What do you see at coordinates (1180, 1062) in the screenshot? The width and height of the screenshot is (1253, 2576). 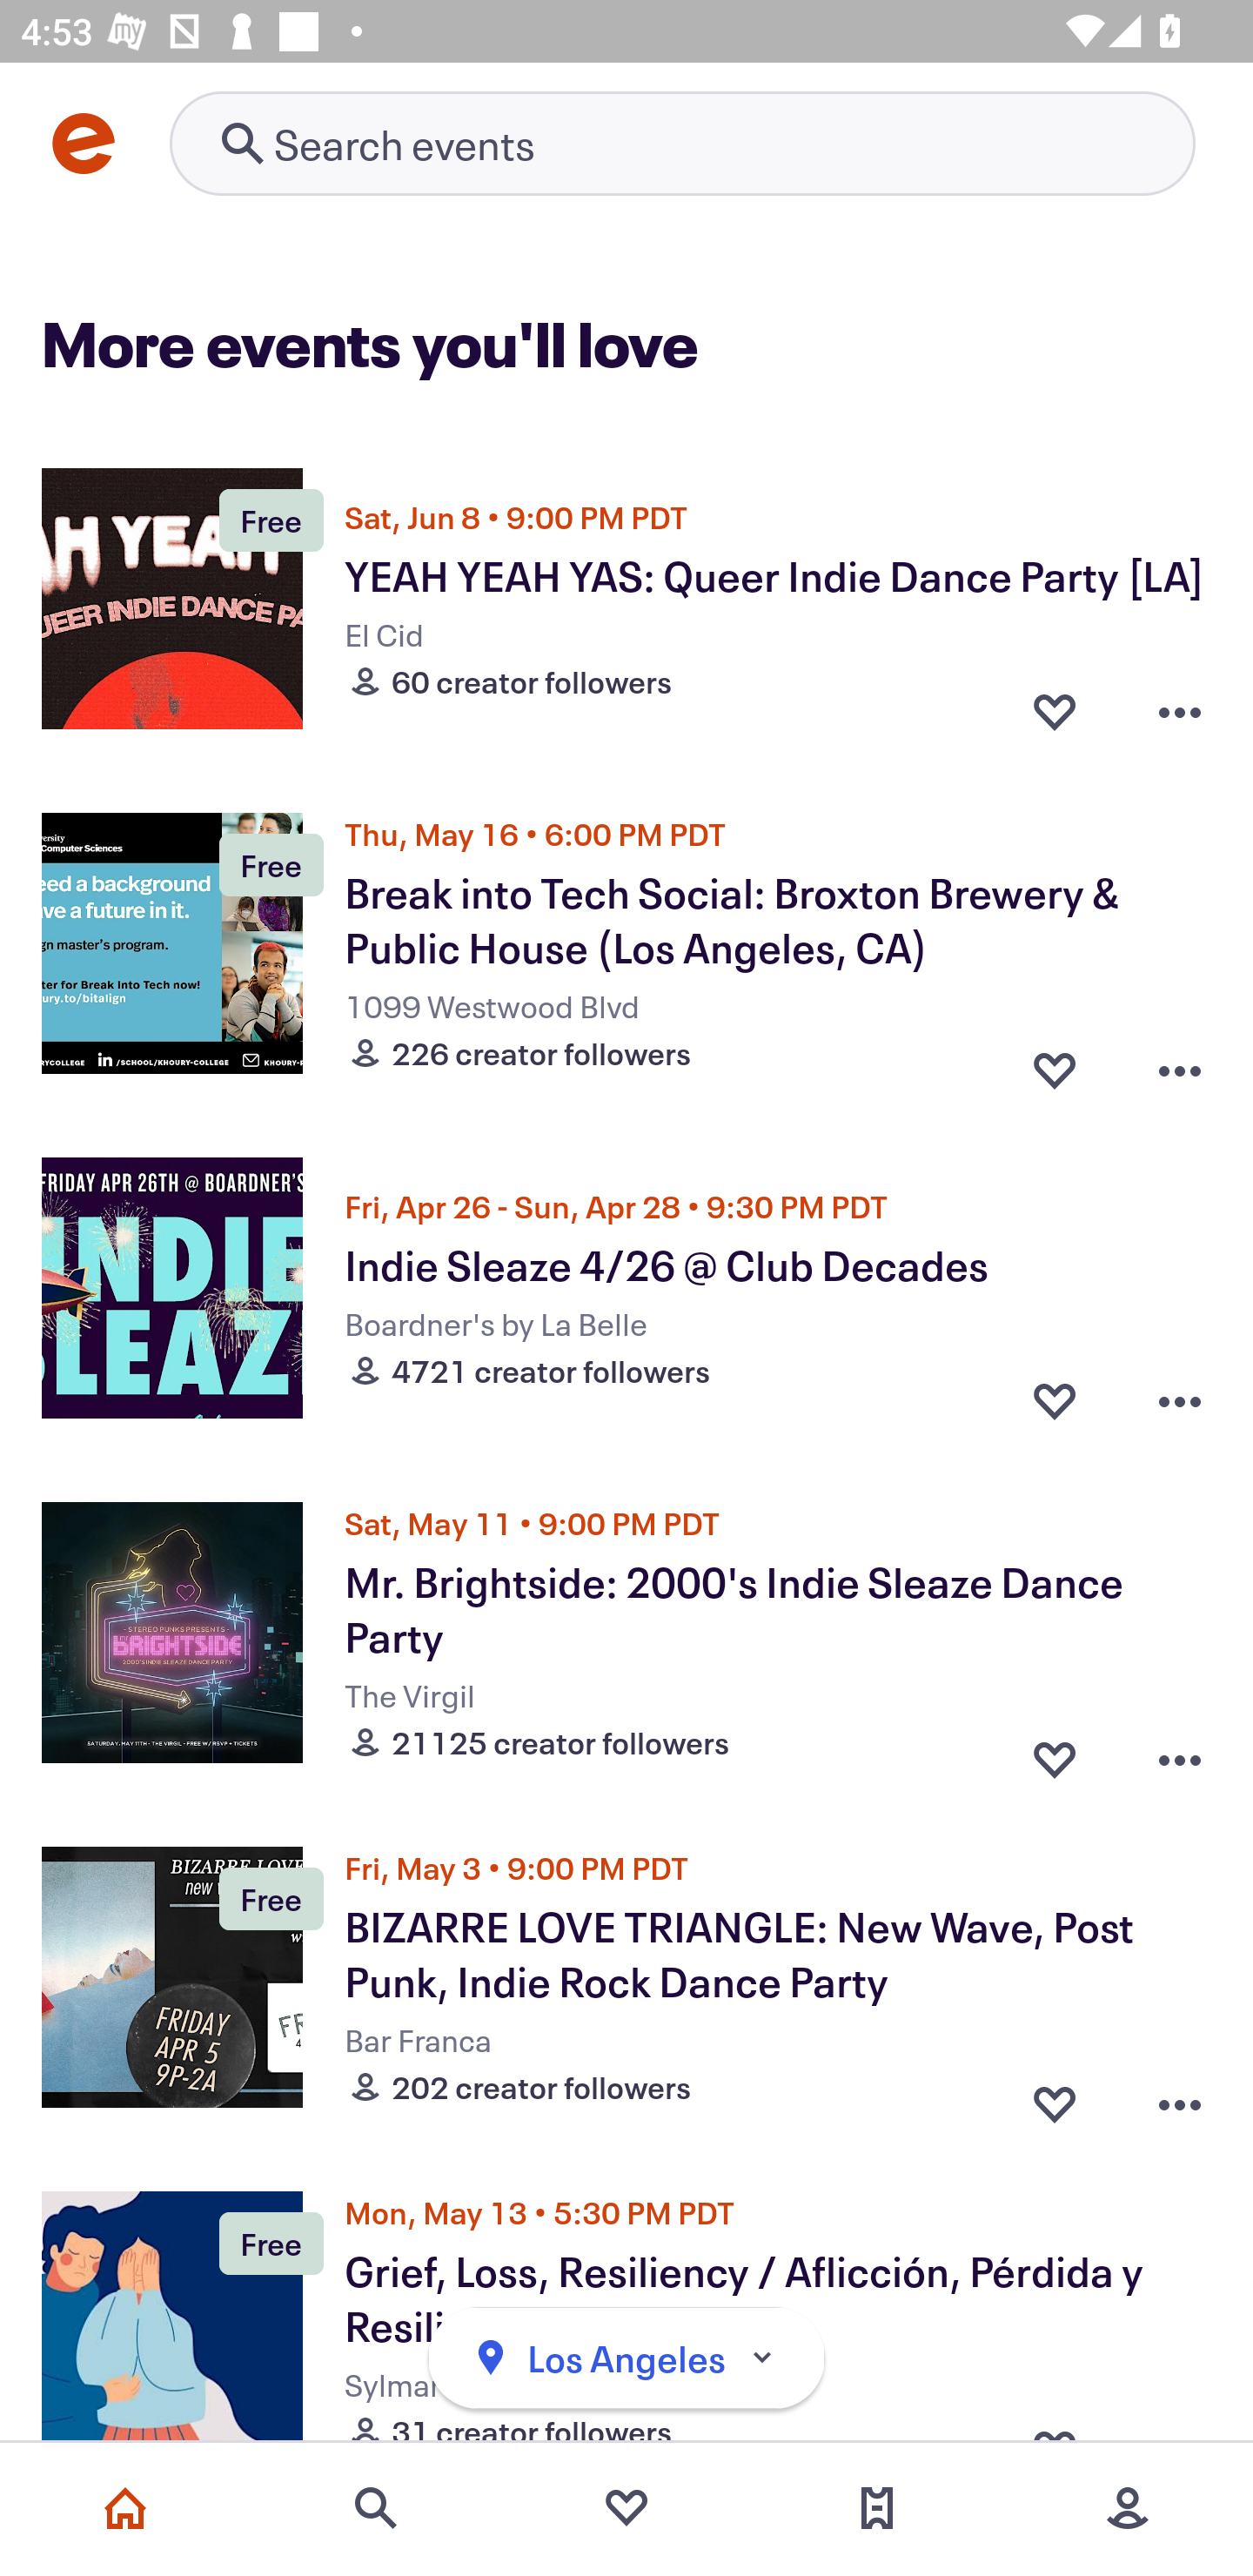 I see `Overflow menu button` at bounding box center [1180, 1062].